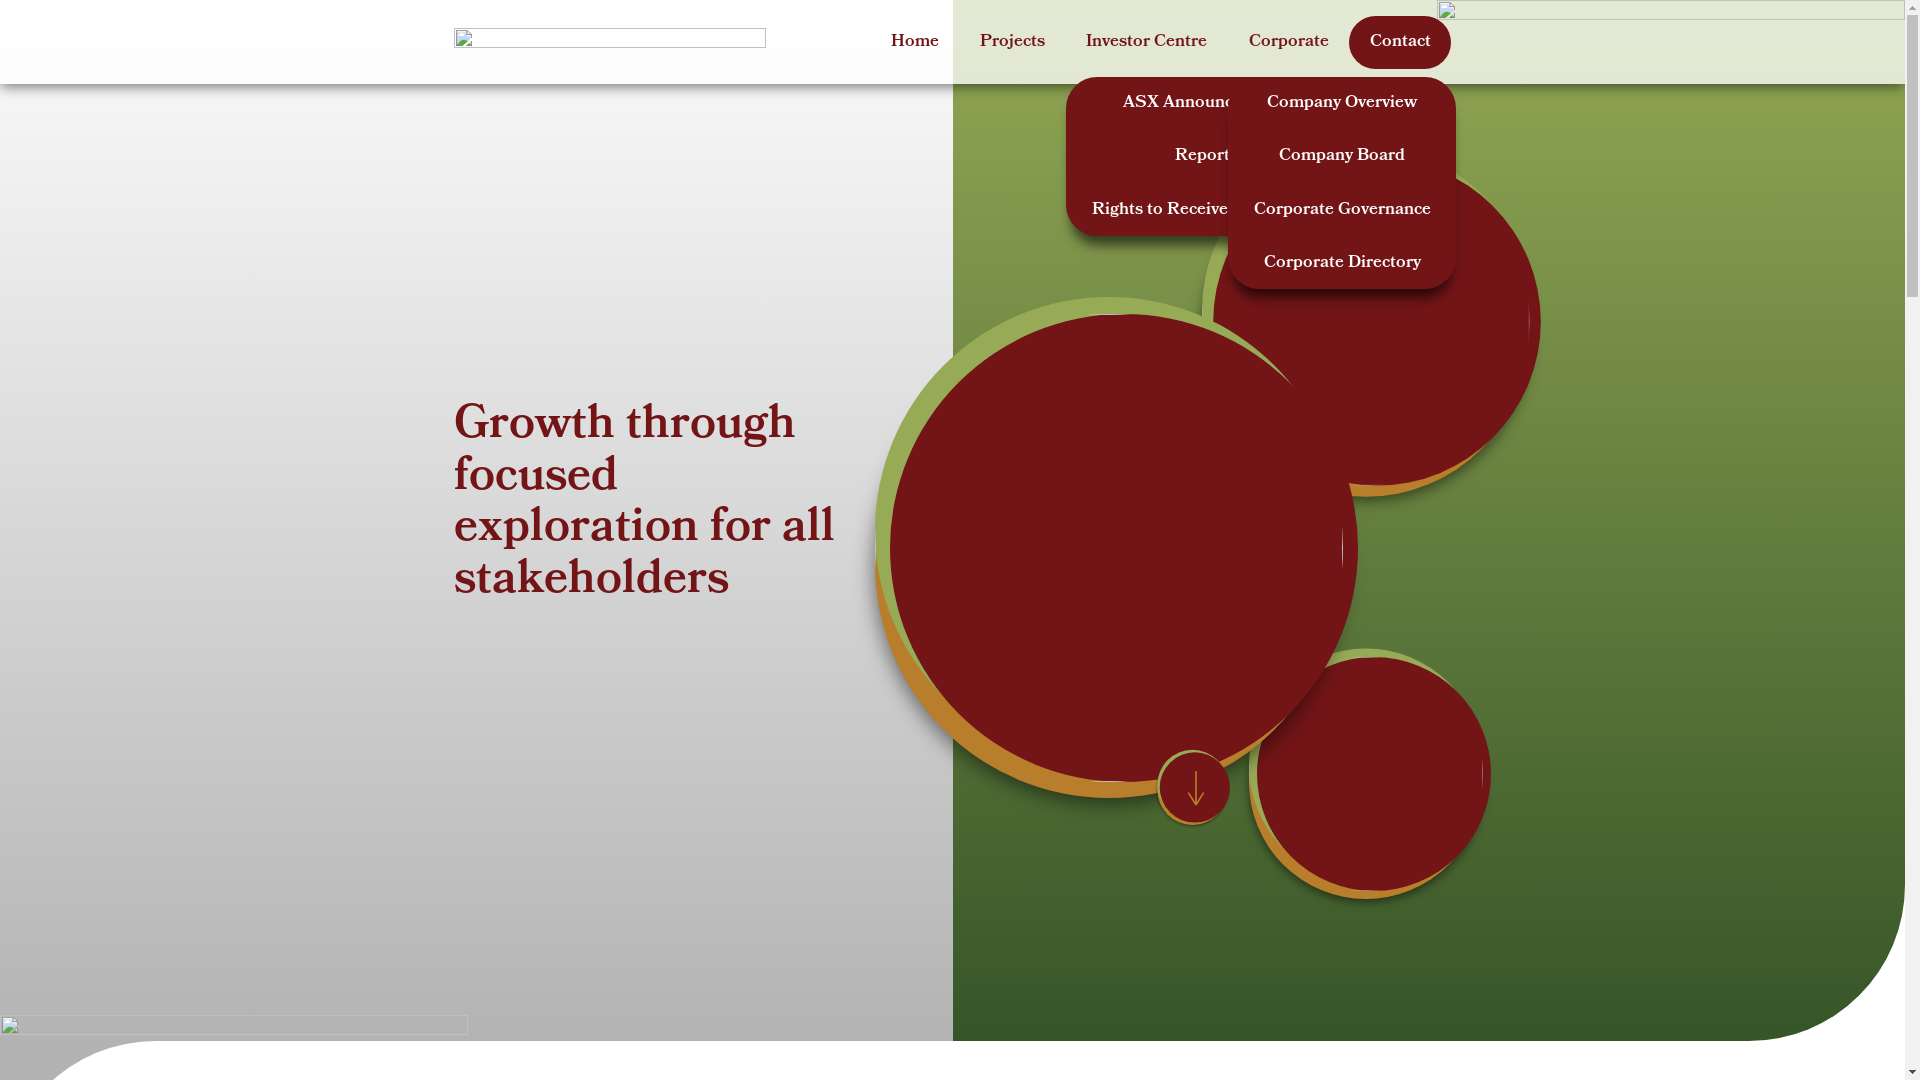 The height and width of the screenshot is (1080, 1920). What do you see at coordinates (1288, 42) in the screenshot?
I see `Corporate` at bounding box center [1288, 42].